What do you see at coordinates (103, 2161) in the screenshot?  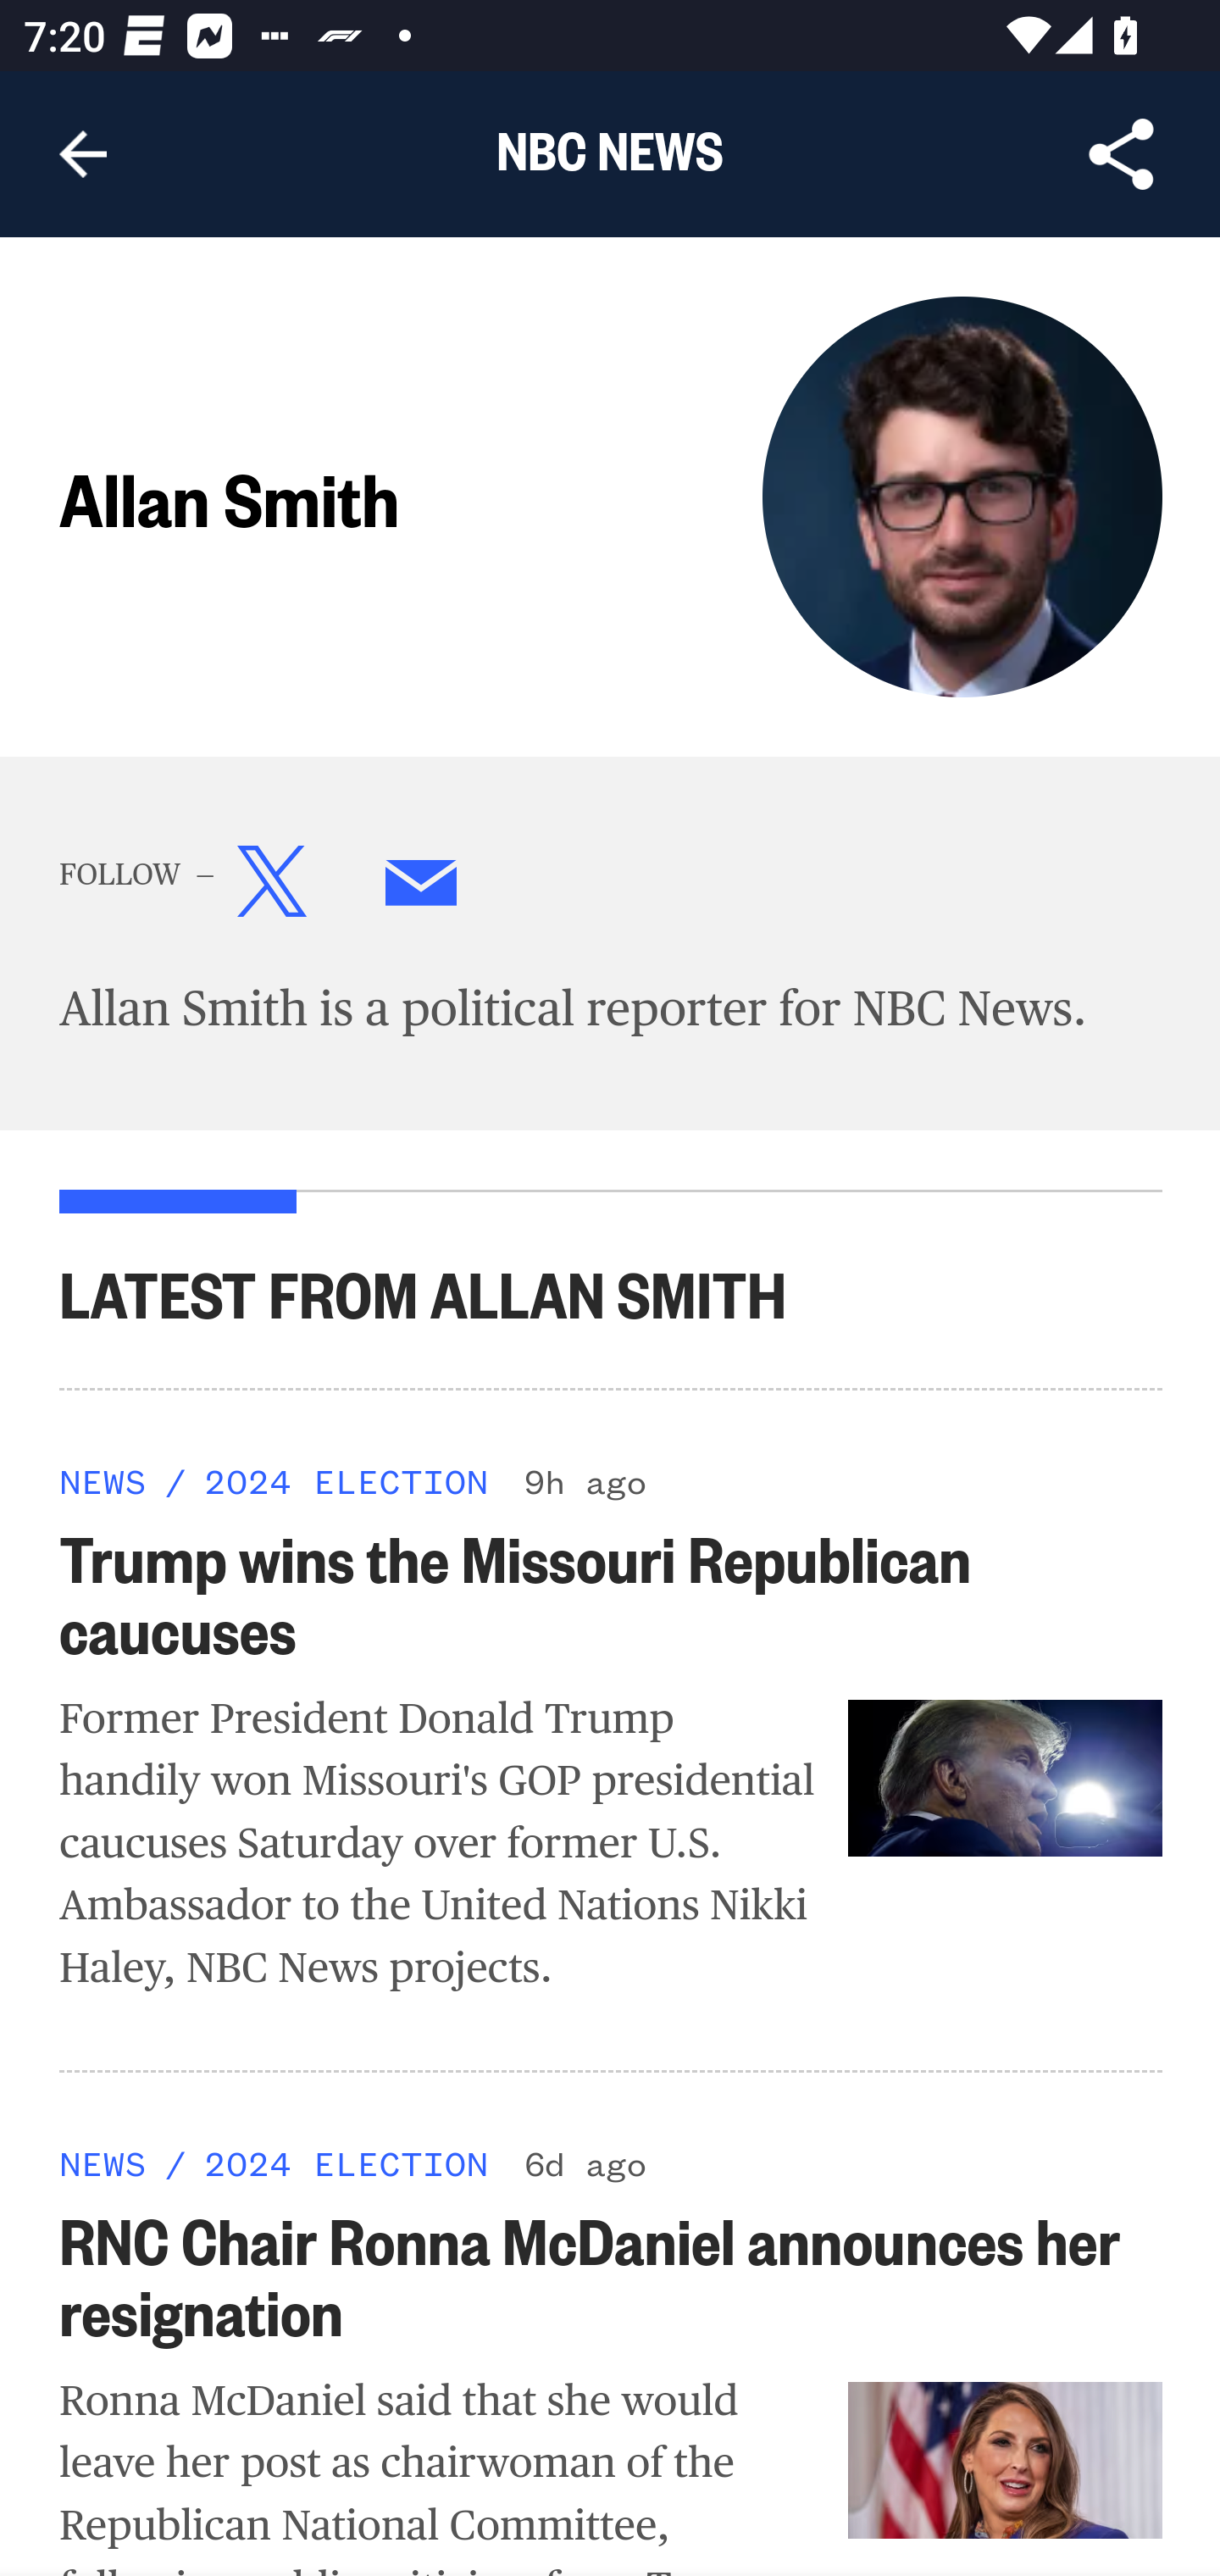 I see `NEWS NEWS NEWS` at bounding box center [103, 2161].